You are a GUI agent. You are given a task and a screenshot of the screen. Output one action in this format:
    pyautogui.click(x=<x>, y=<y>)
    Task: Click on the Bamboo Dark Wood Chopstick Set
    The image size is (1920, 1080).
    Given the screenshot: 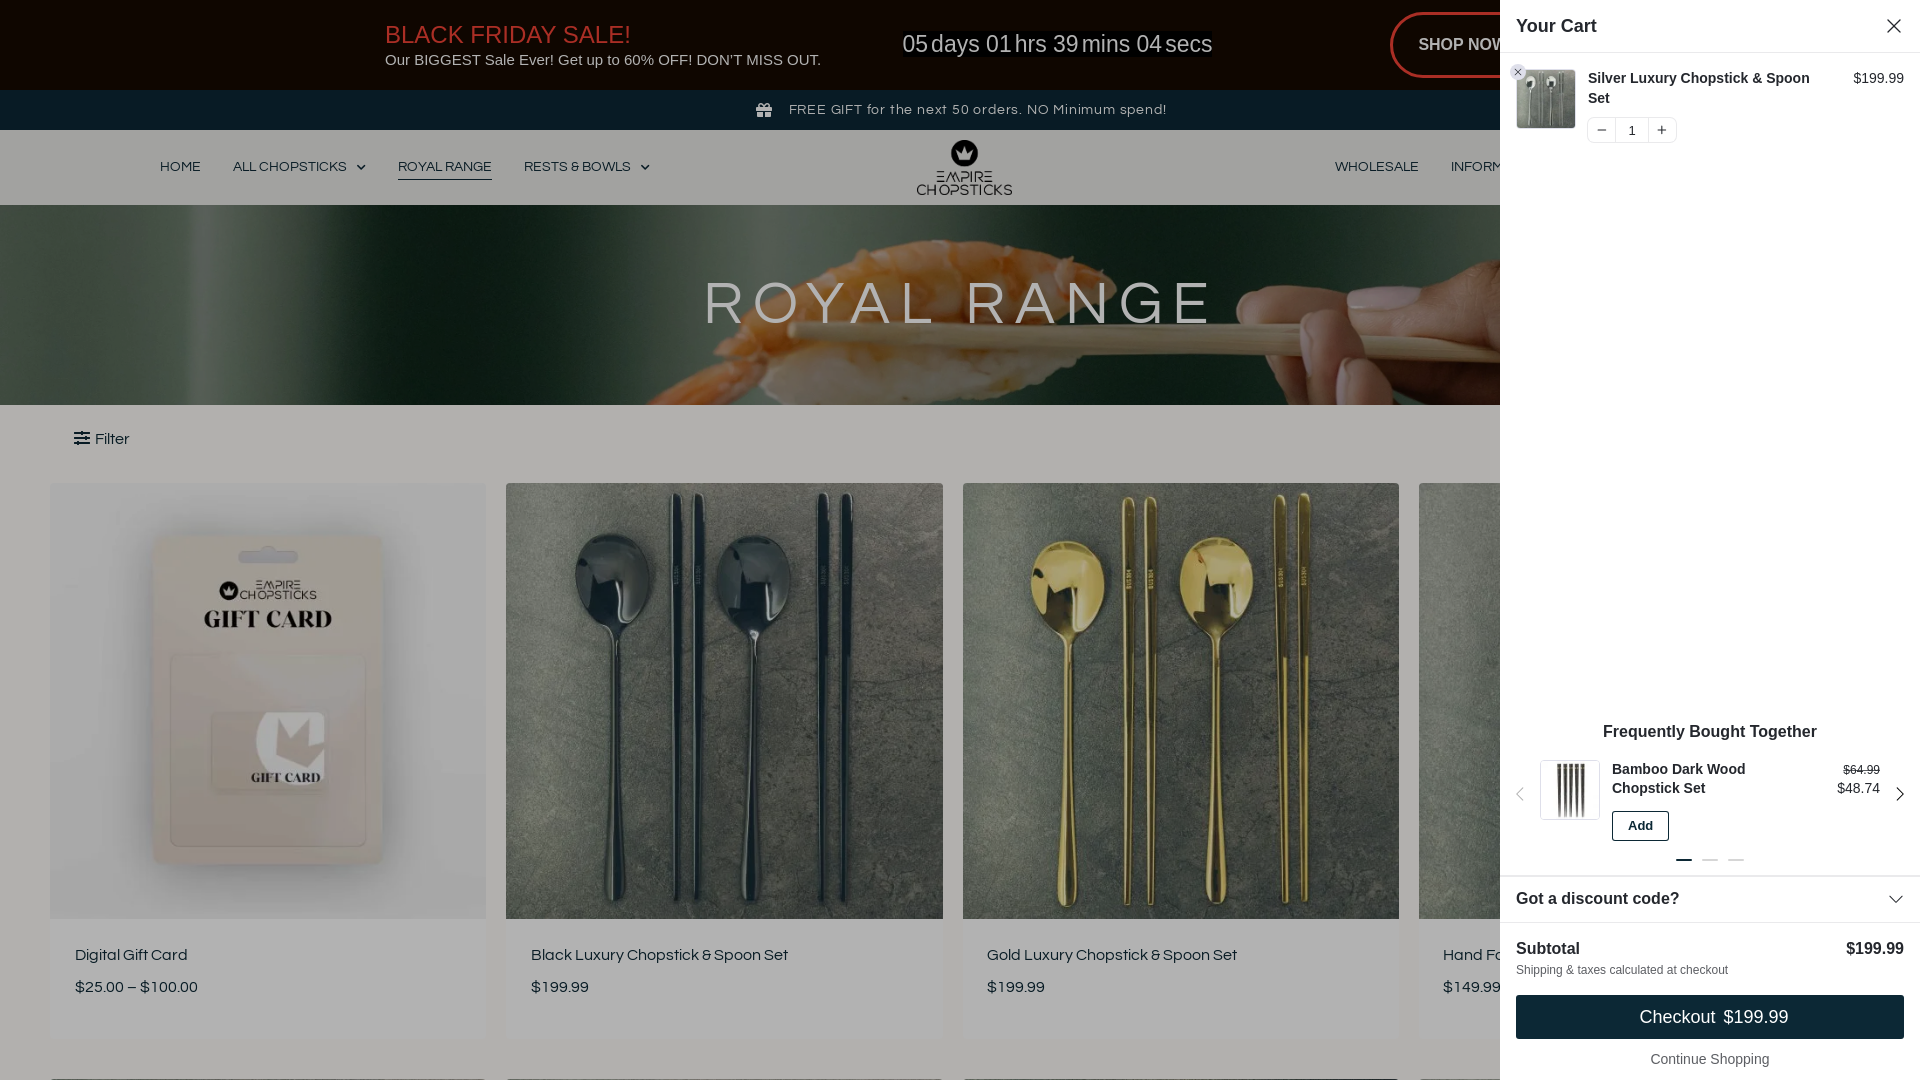 What is the action you would take?
    pyautogui.click(x=1706, y=780)
    